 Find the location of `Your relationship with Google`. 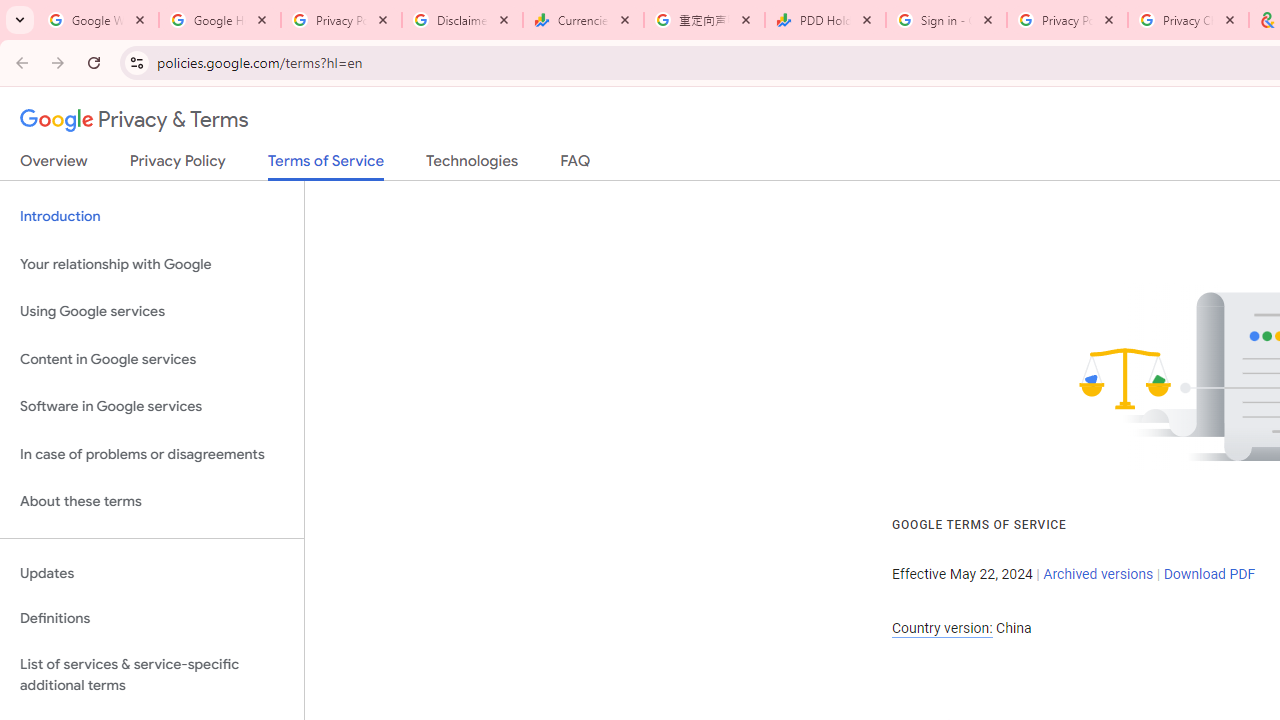

Your relationship with Google is located at coordinates (152, 264).